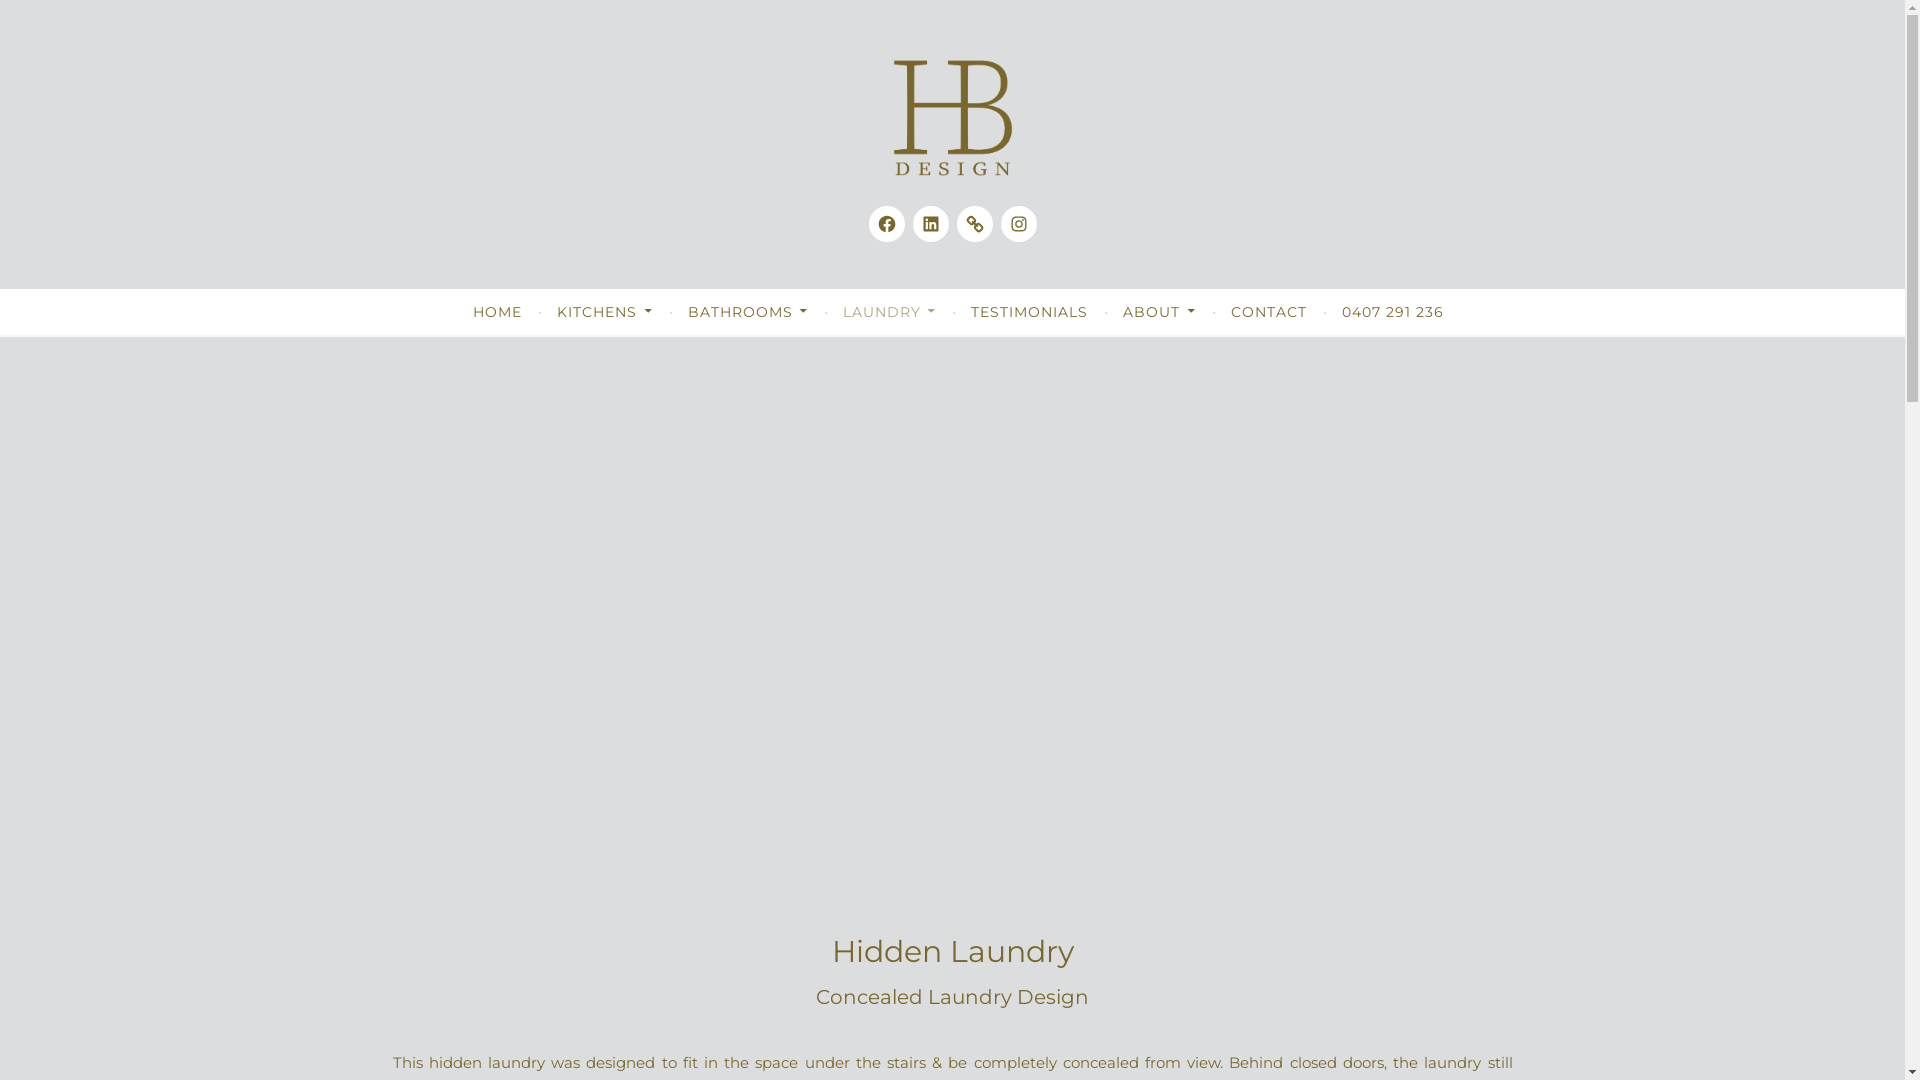 This screenshot has width=1920, height=1080. What do you see at coordinates (498, 312) in the screenshot?
I see `HOME` at bounding box center [498, 312].